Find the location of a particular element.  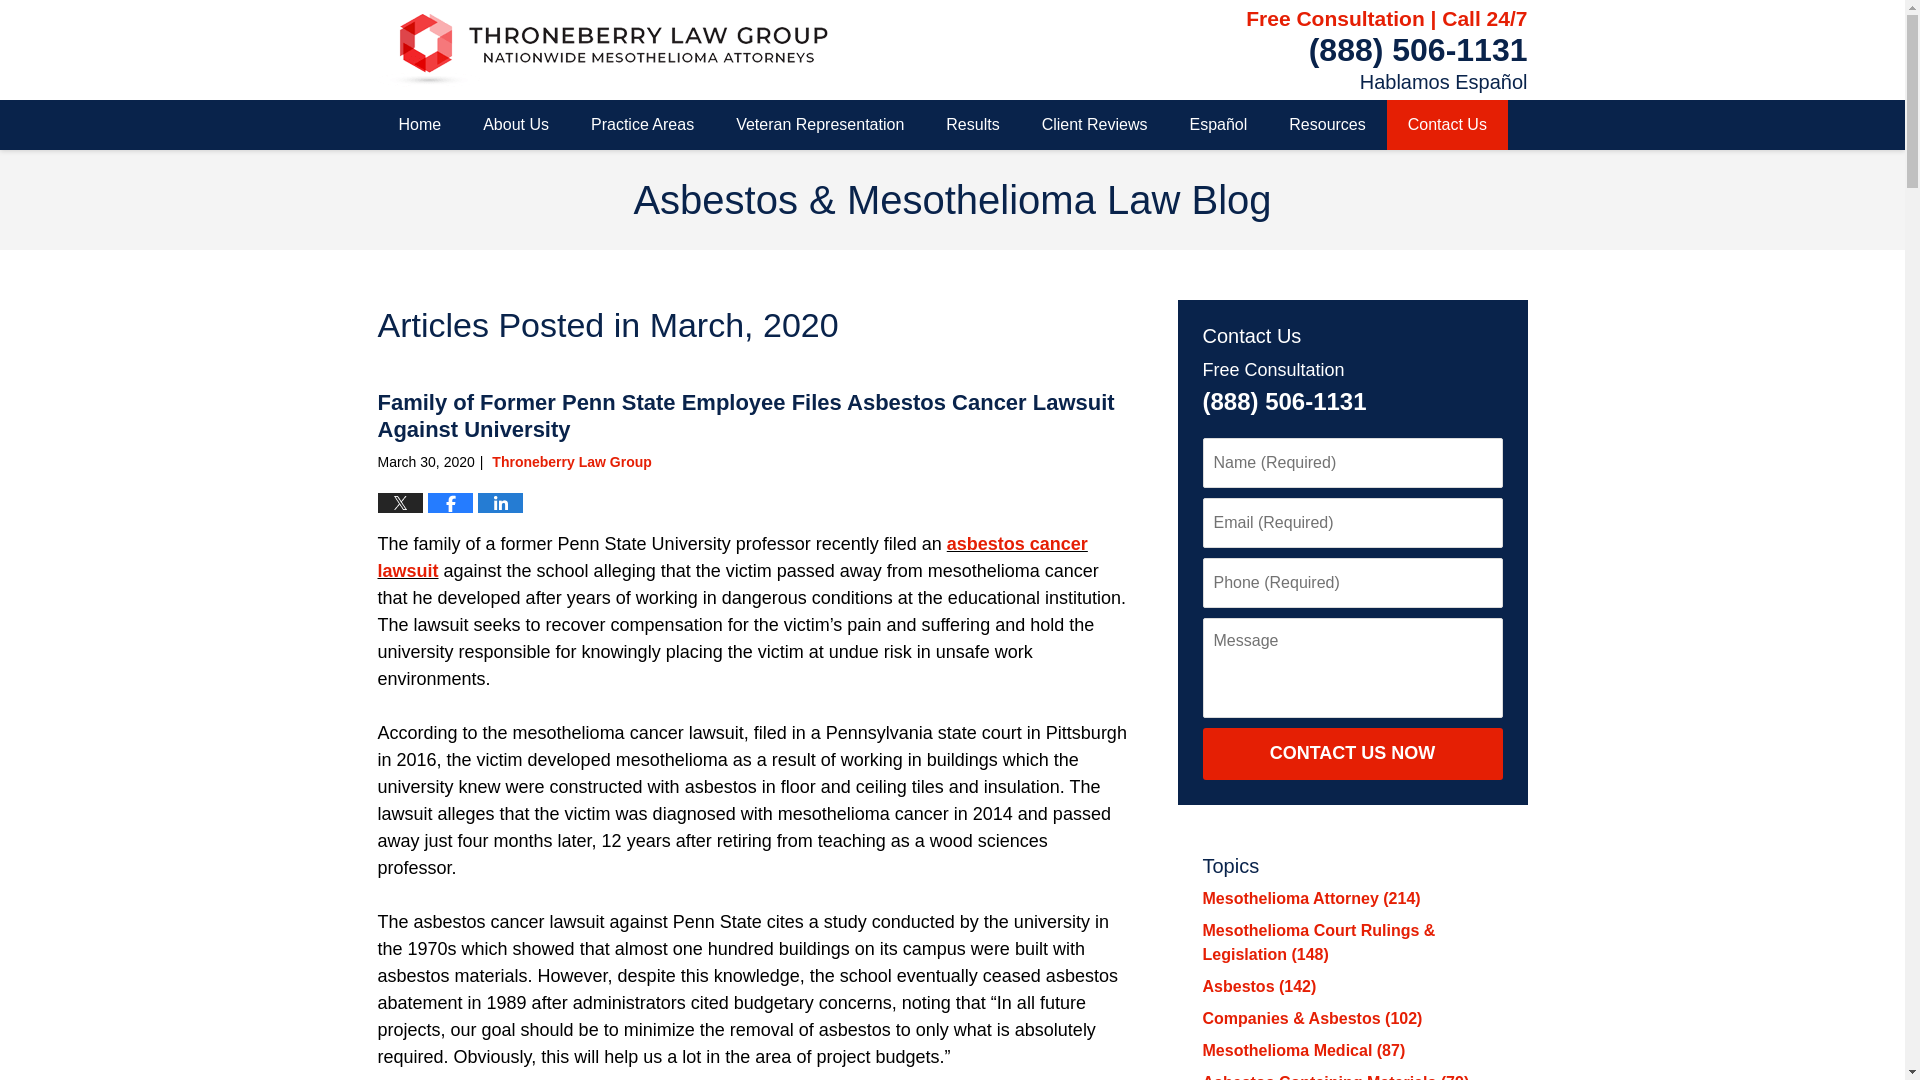

Contact Us is located at coordinates (1446, 125).